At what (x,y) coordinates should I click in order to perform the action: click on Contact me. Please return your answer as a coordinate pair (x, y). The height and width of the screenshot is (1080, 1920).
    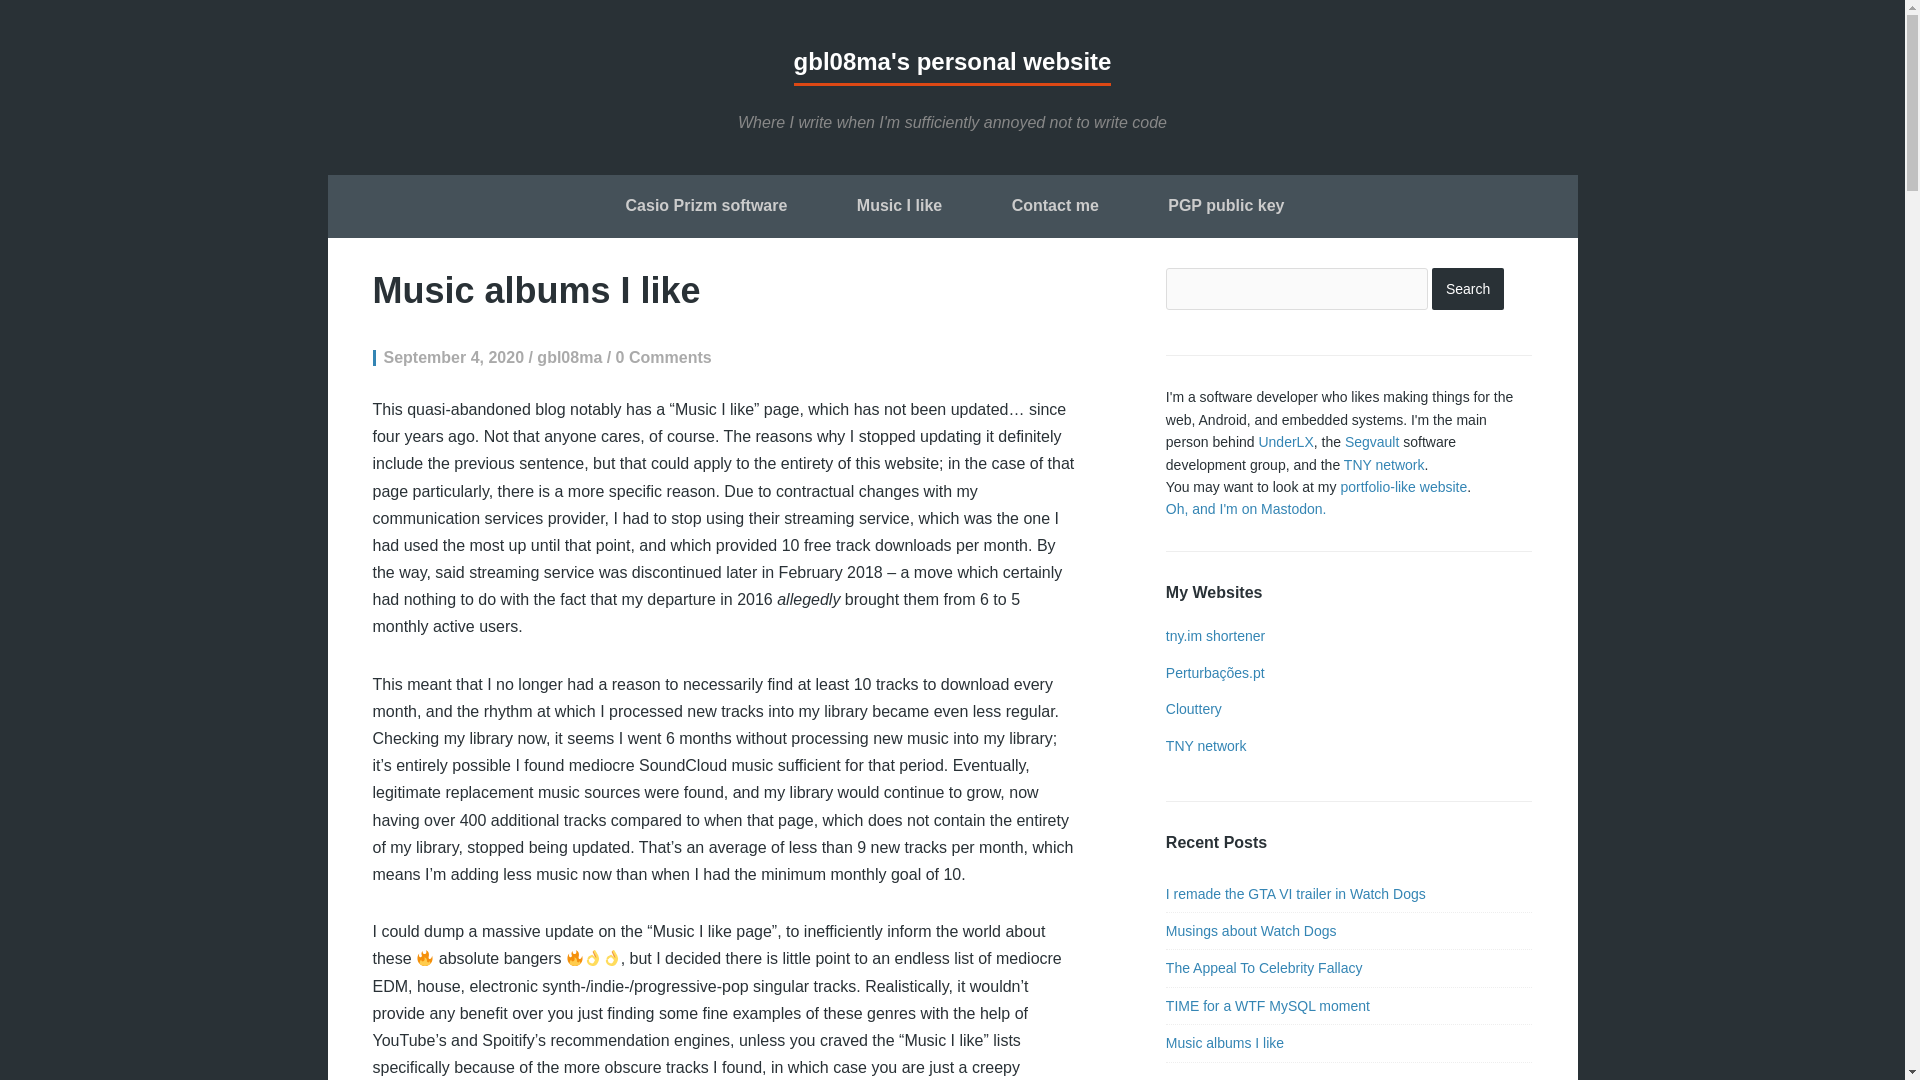
    Looking at the image, I should click on (1056, 208).